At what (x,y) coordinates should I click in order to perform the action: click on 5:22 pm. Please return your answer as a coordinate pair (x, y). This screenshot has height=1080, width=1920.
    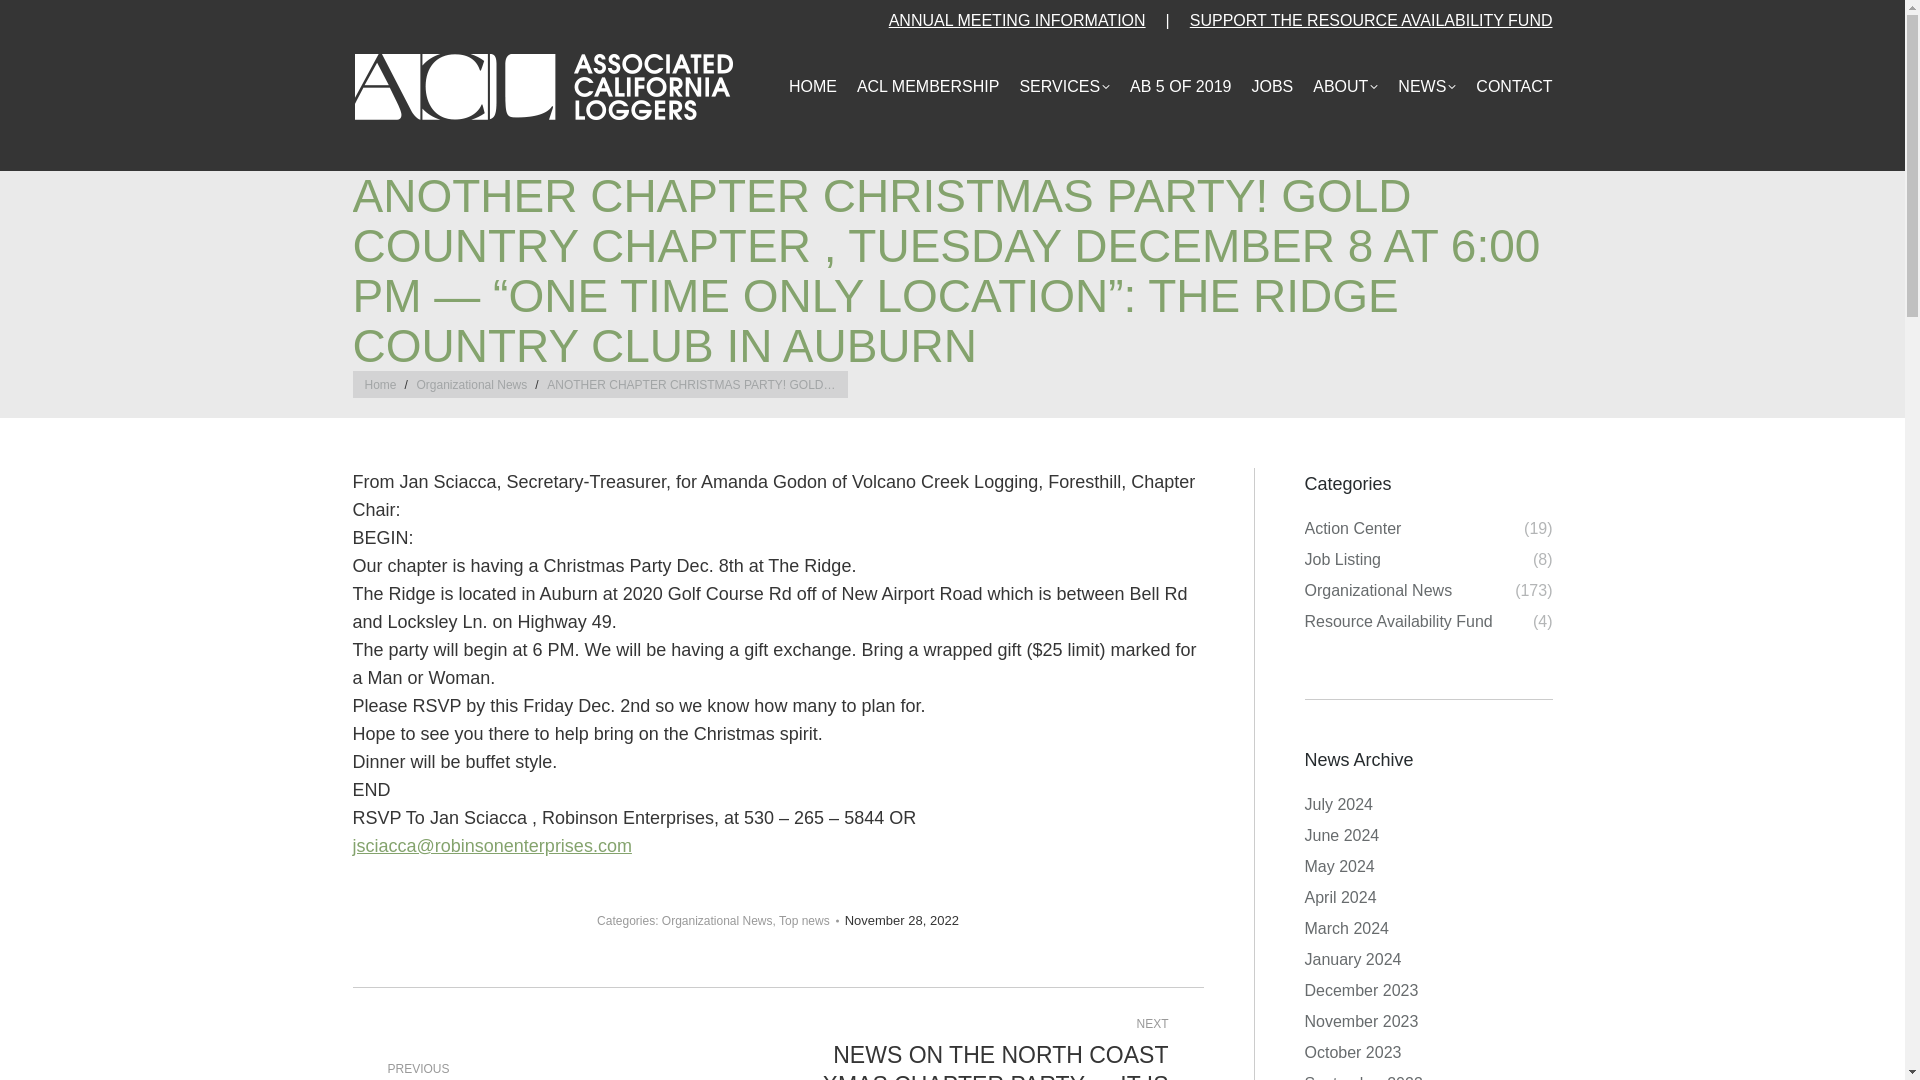
    Looking at the image, I should click on (901, 921).